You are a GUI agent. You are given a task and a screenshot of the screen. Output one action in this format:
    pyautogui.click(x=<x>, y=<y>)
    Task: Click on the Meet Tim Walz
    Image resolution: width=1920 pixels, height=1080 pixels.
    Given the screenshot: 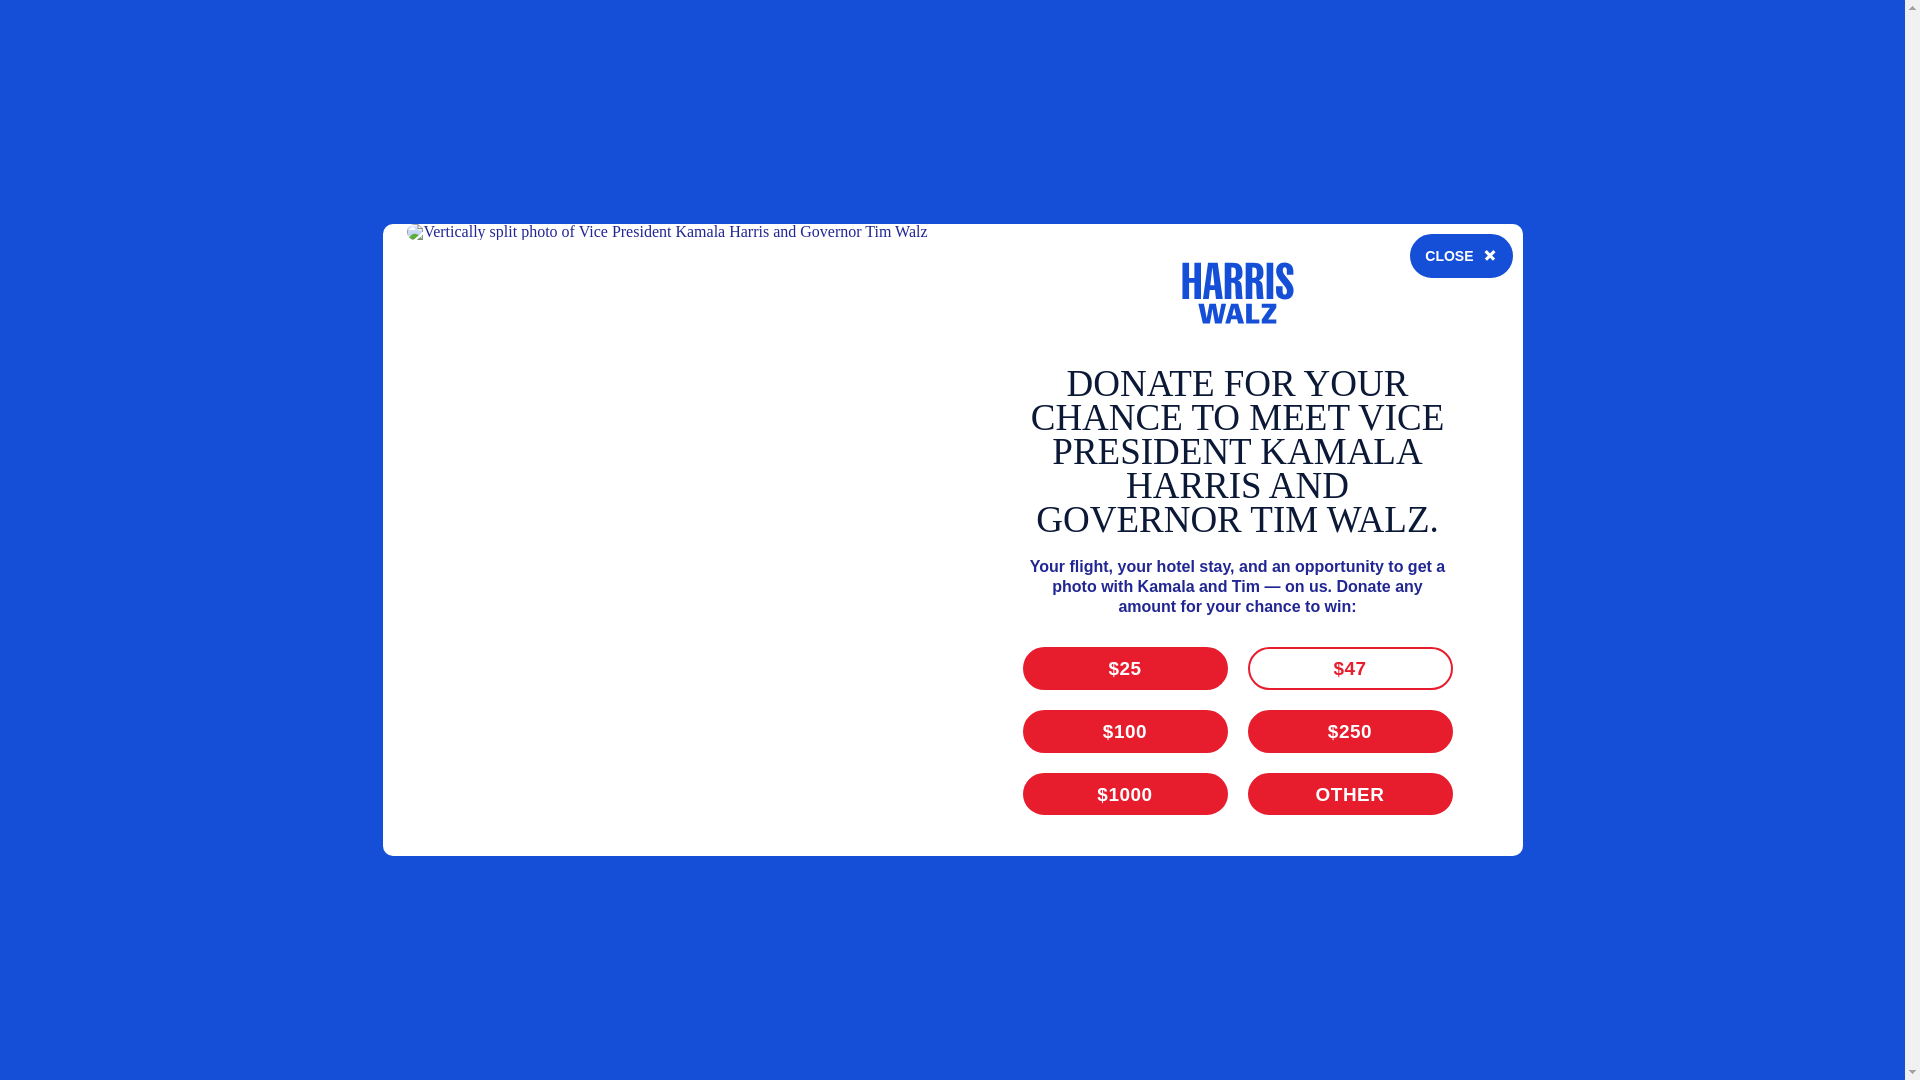 What is the action you would take?
    pyautogui.click(x=1108, y=298)
    